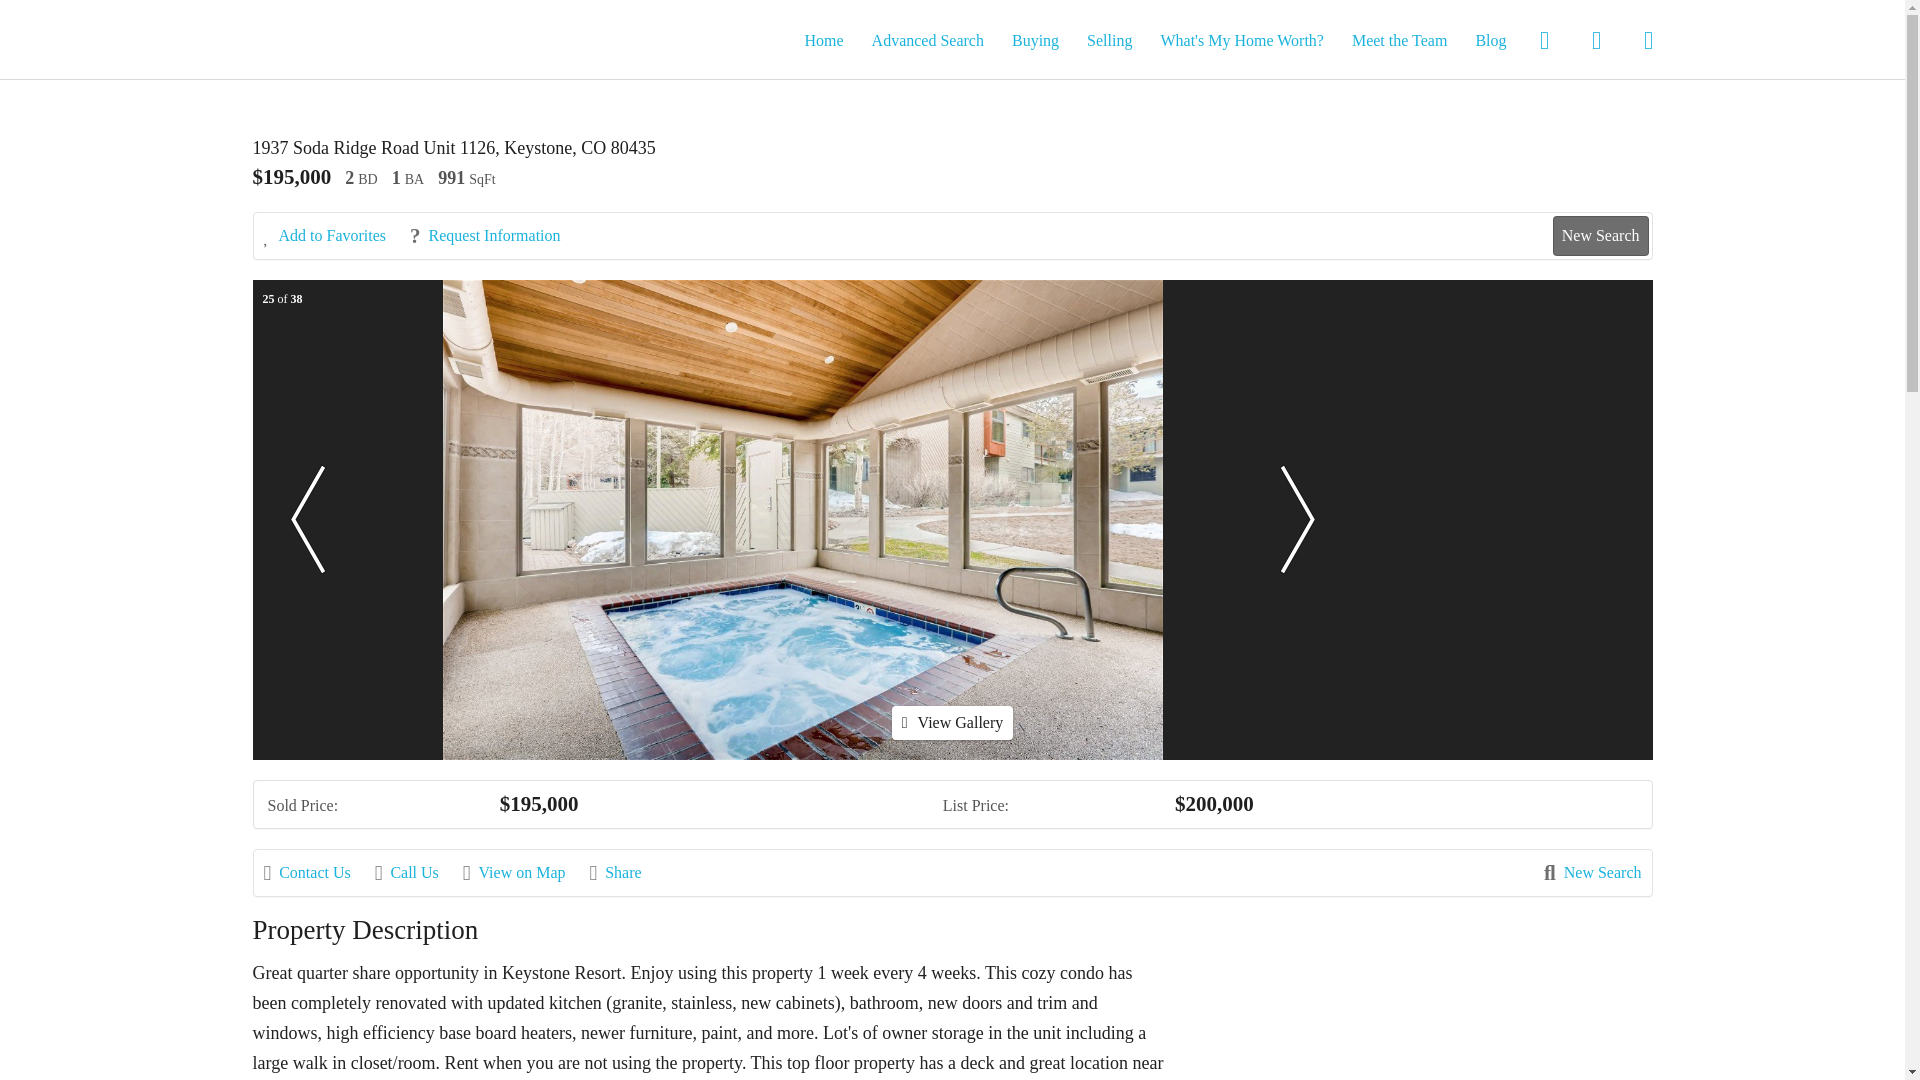  Describe the element at coordinates (336, 236) in the screenshot. I see `Add to Favorites` at that location.